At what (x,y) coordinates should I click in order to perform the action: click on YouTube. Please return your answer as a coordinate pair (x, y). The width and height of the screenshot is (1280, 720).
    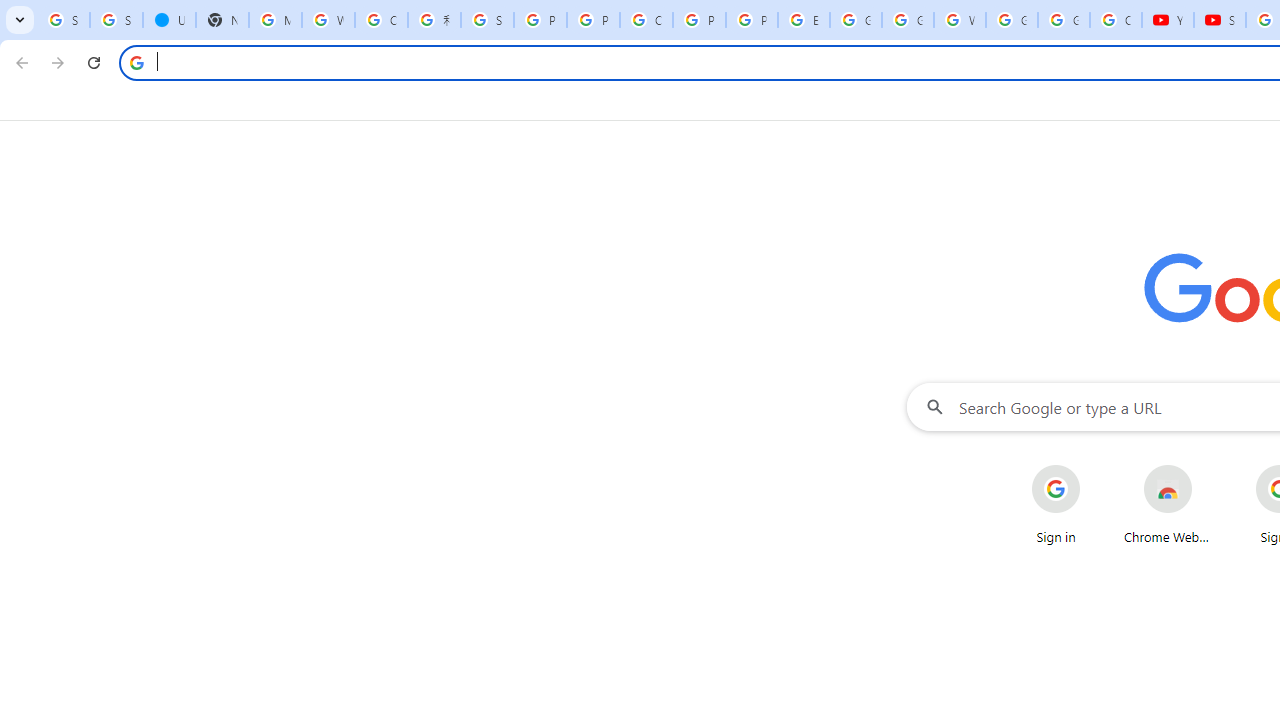
    Looking at the image, I should click on (1168, 20).